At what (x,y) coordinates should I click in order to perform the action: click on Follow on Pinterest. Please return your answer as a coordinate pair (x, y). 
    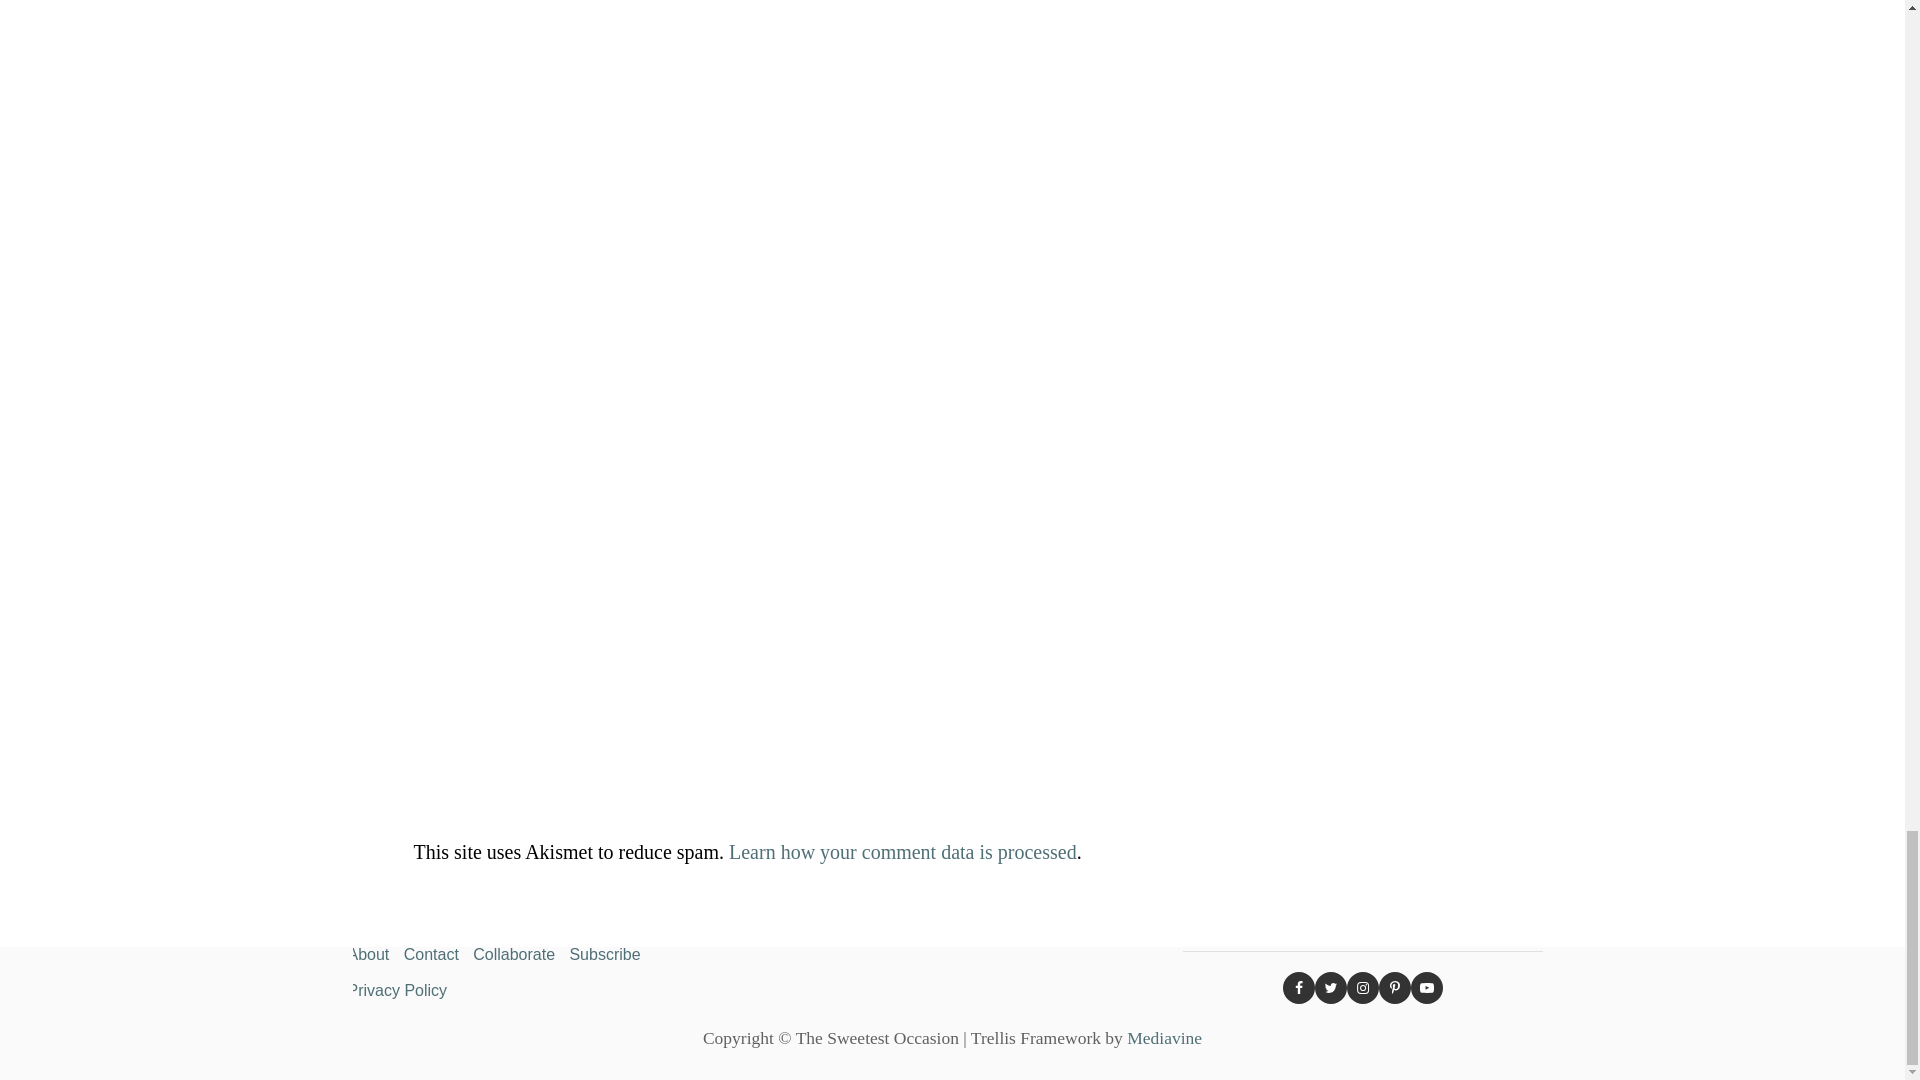
    Looking at the image, I should click on (1394, 988).